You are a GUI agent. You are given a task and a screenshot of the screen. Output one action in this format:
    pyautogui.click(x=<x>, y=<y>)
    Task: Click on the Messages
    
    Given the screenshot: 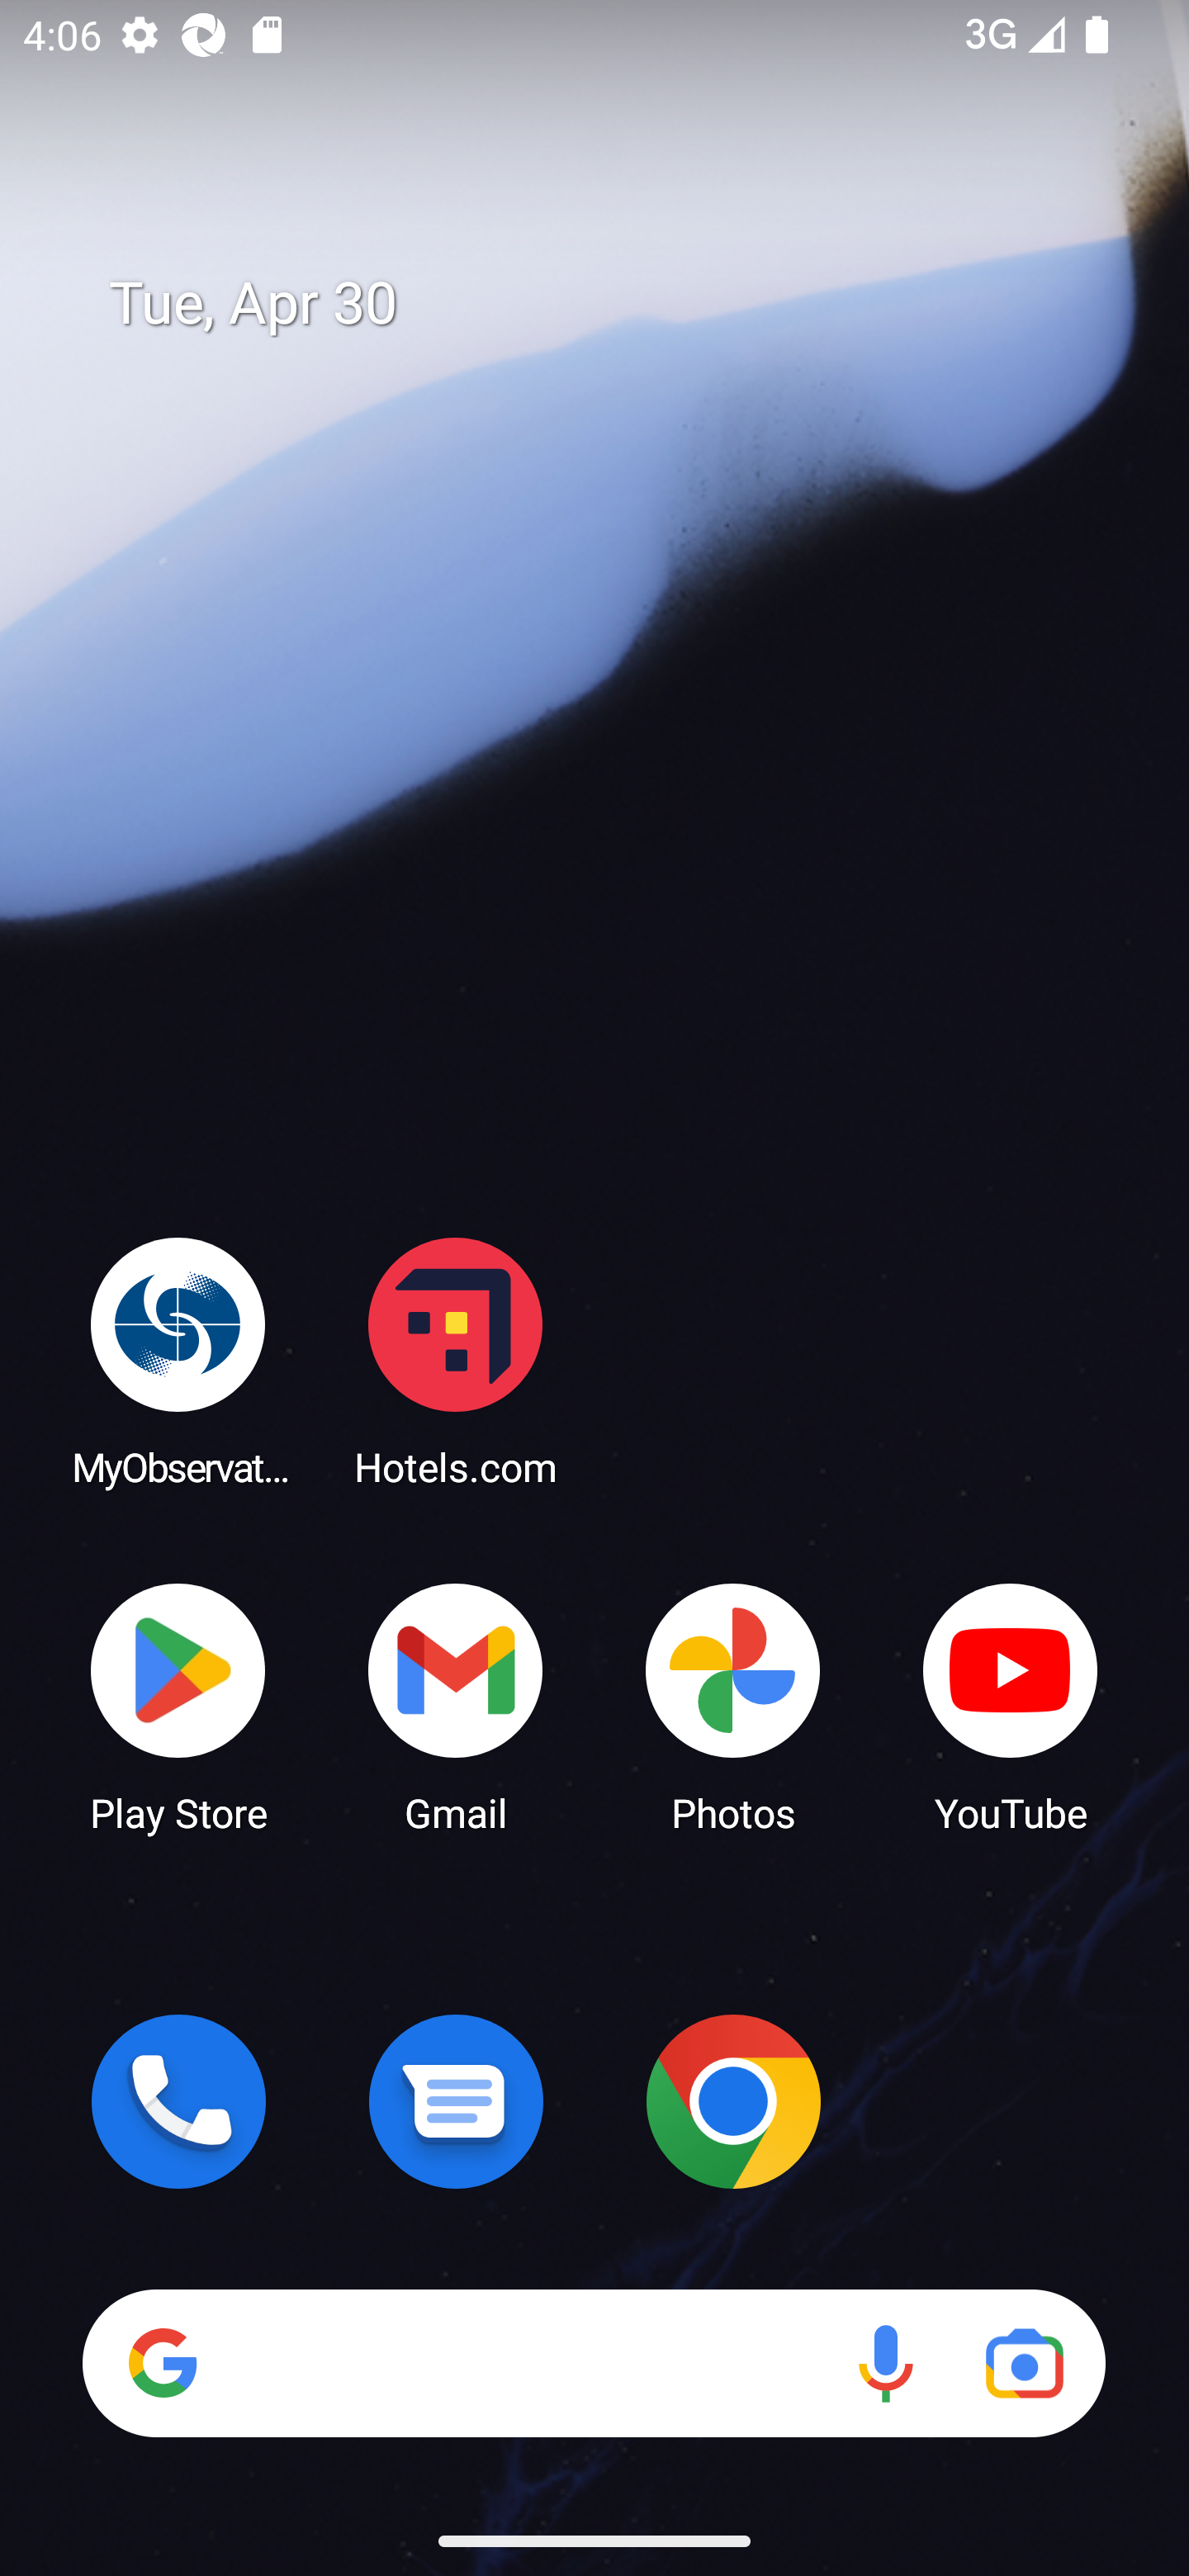 What is the action you would take?
    pyautogui.click(x=456, y=2101)
    